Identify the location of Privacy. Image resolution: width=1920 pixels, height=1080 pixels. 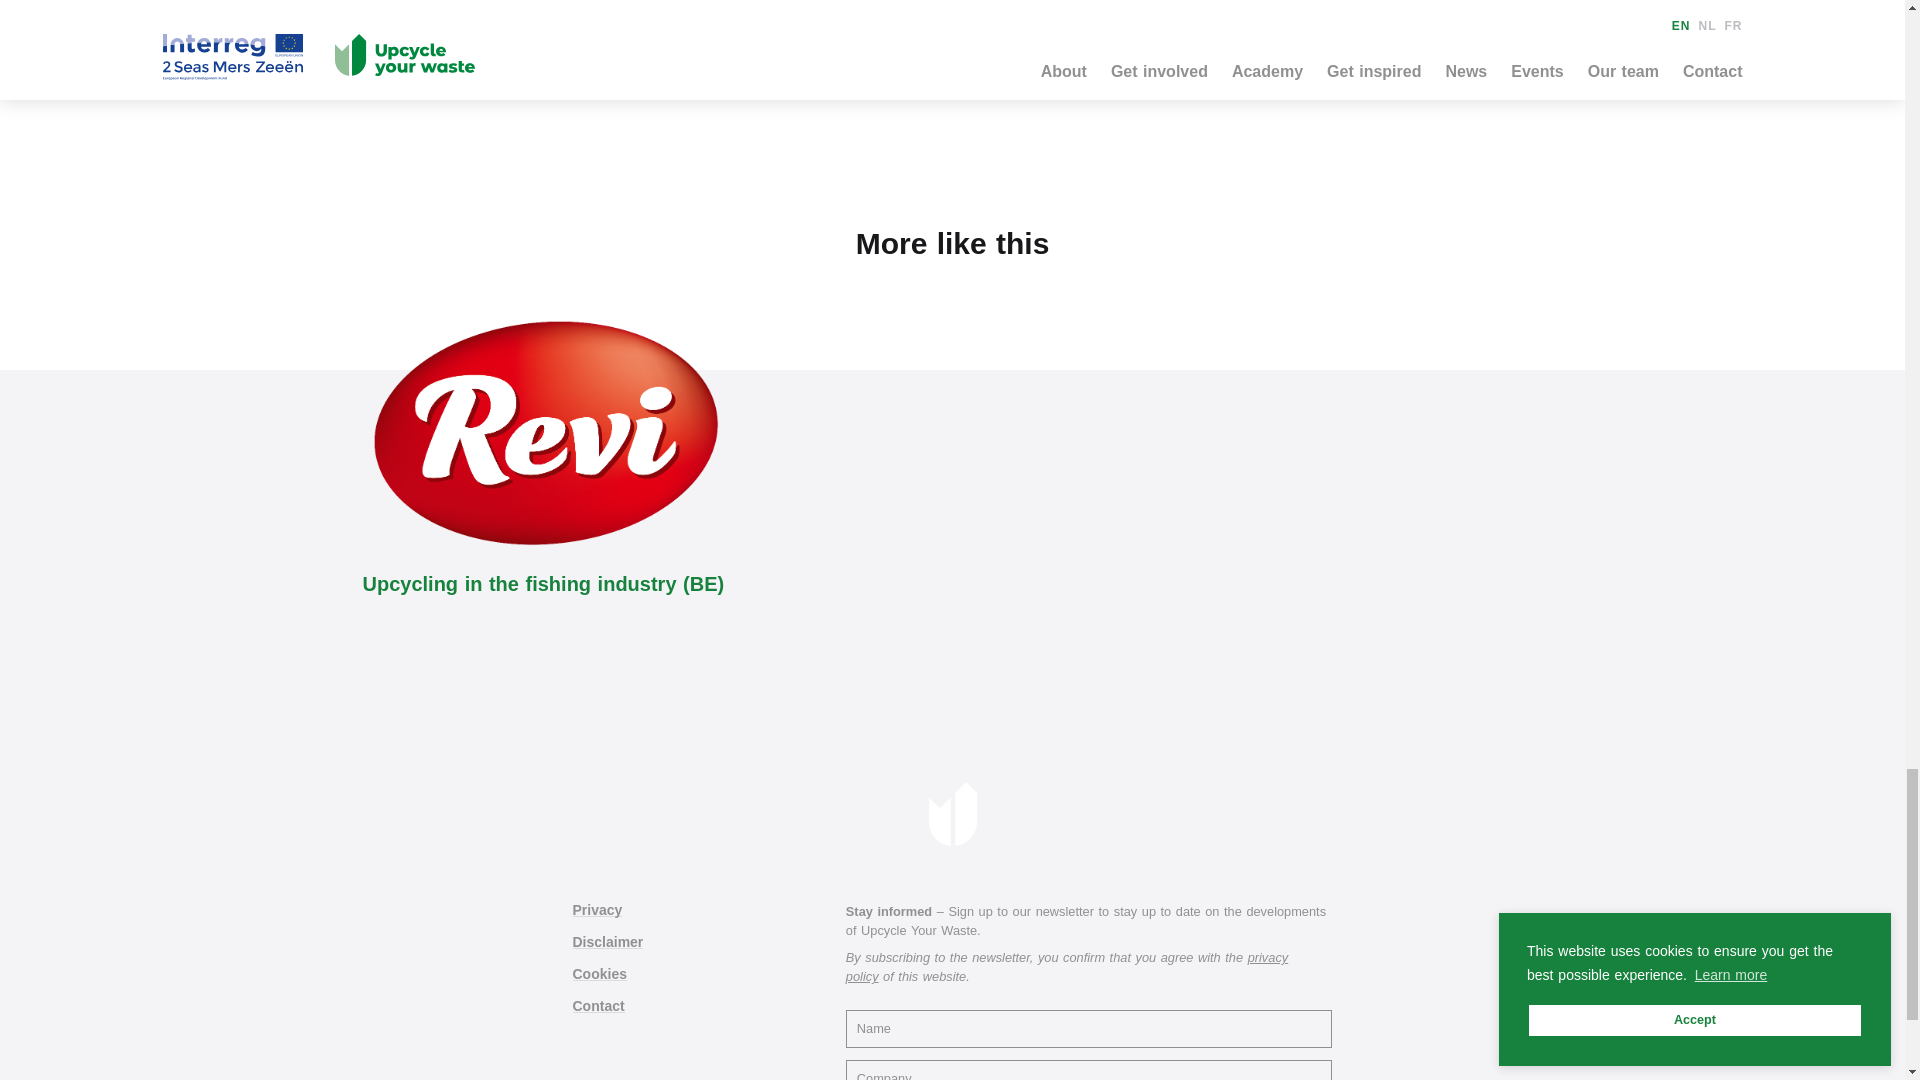
(597, 910).